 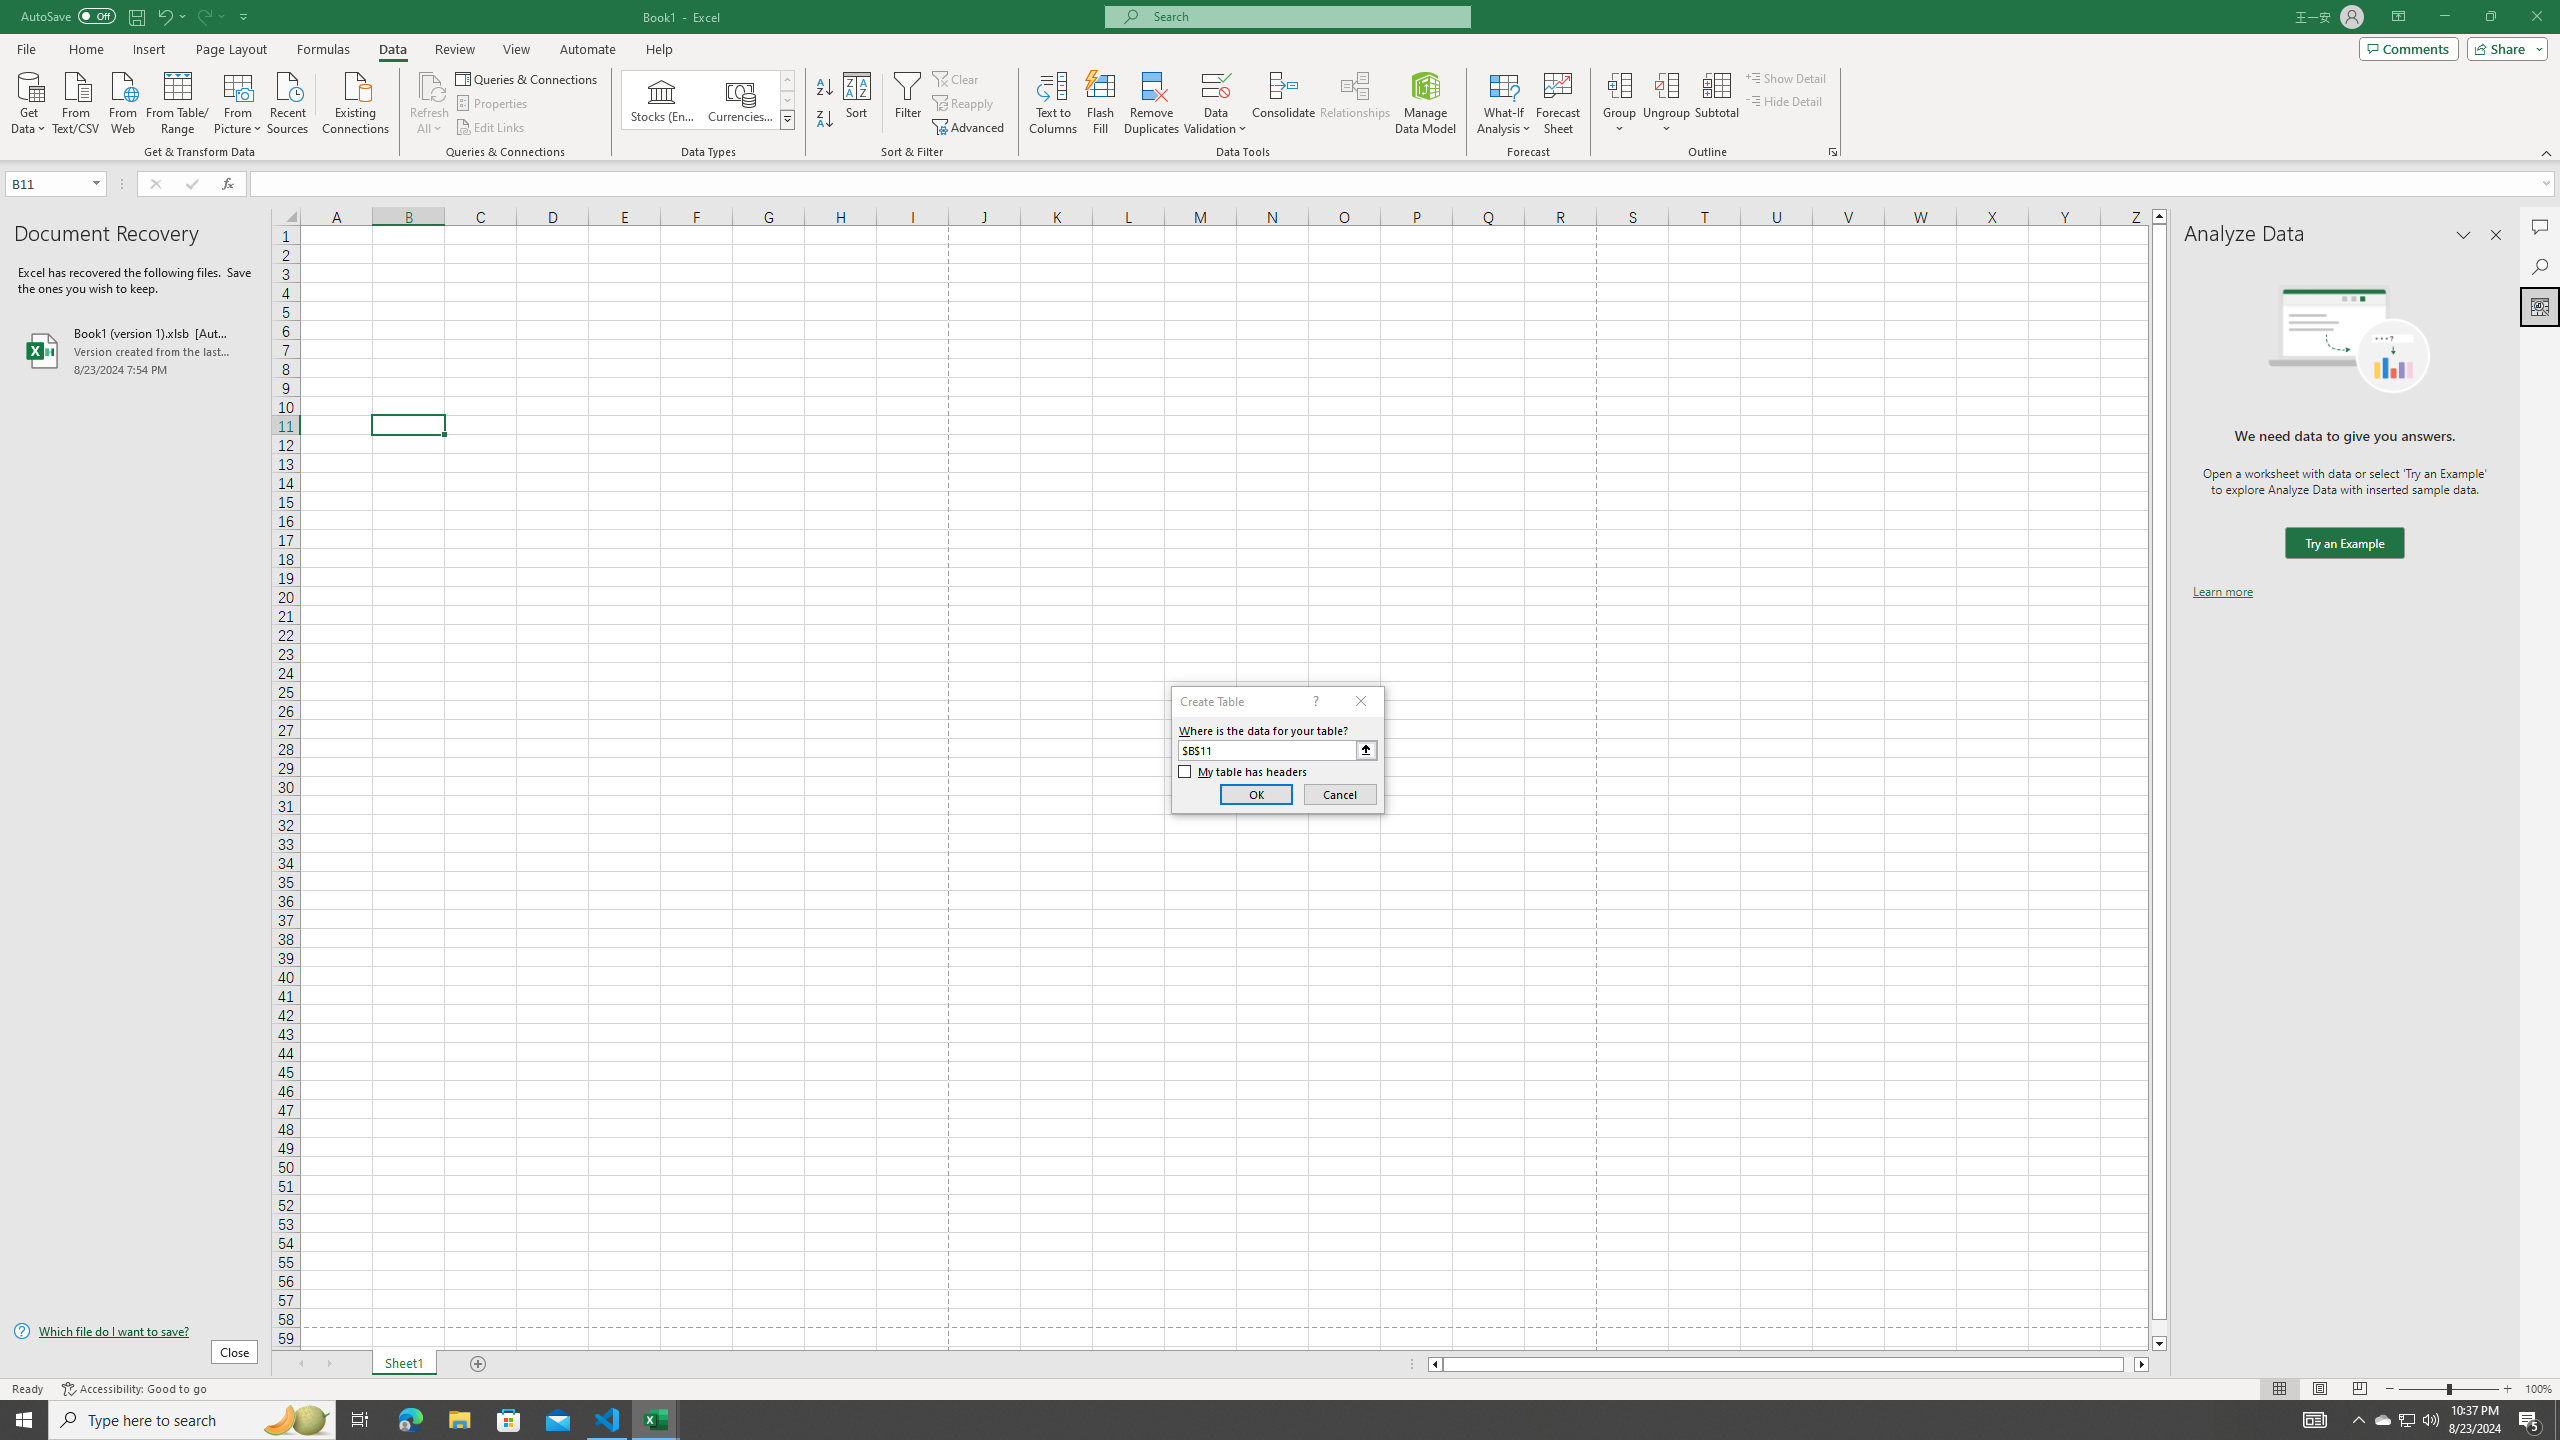 I want to click on Recent Sources, so click(x=288, y=101).